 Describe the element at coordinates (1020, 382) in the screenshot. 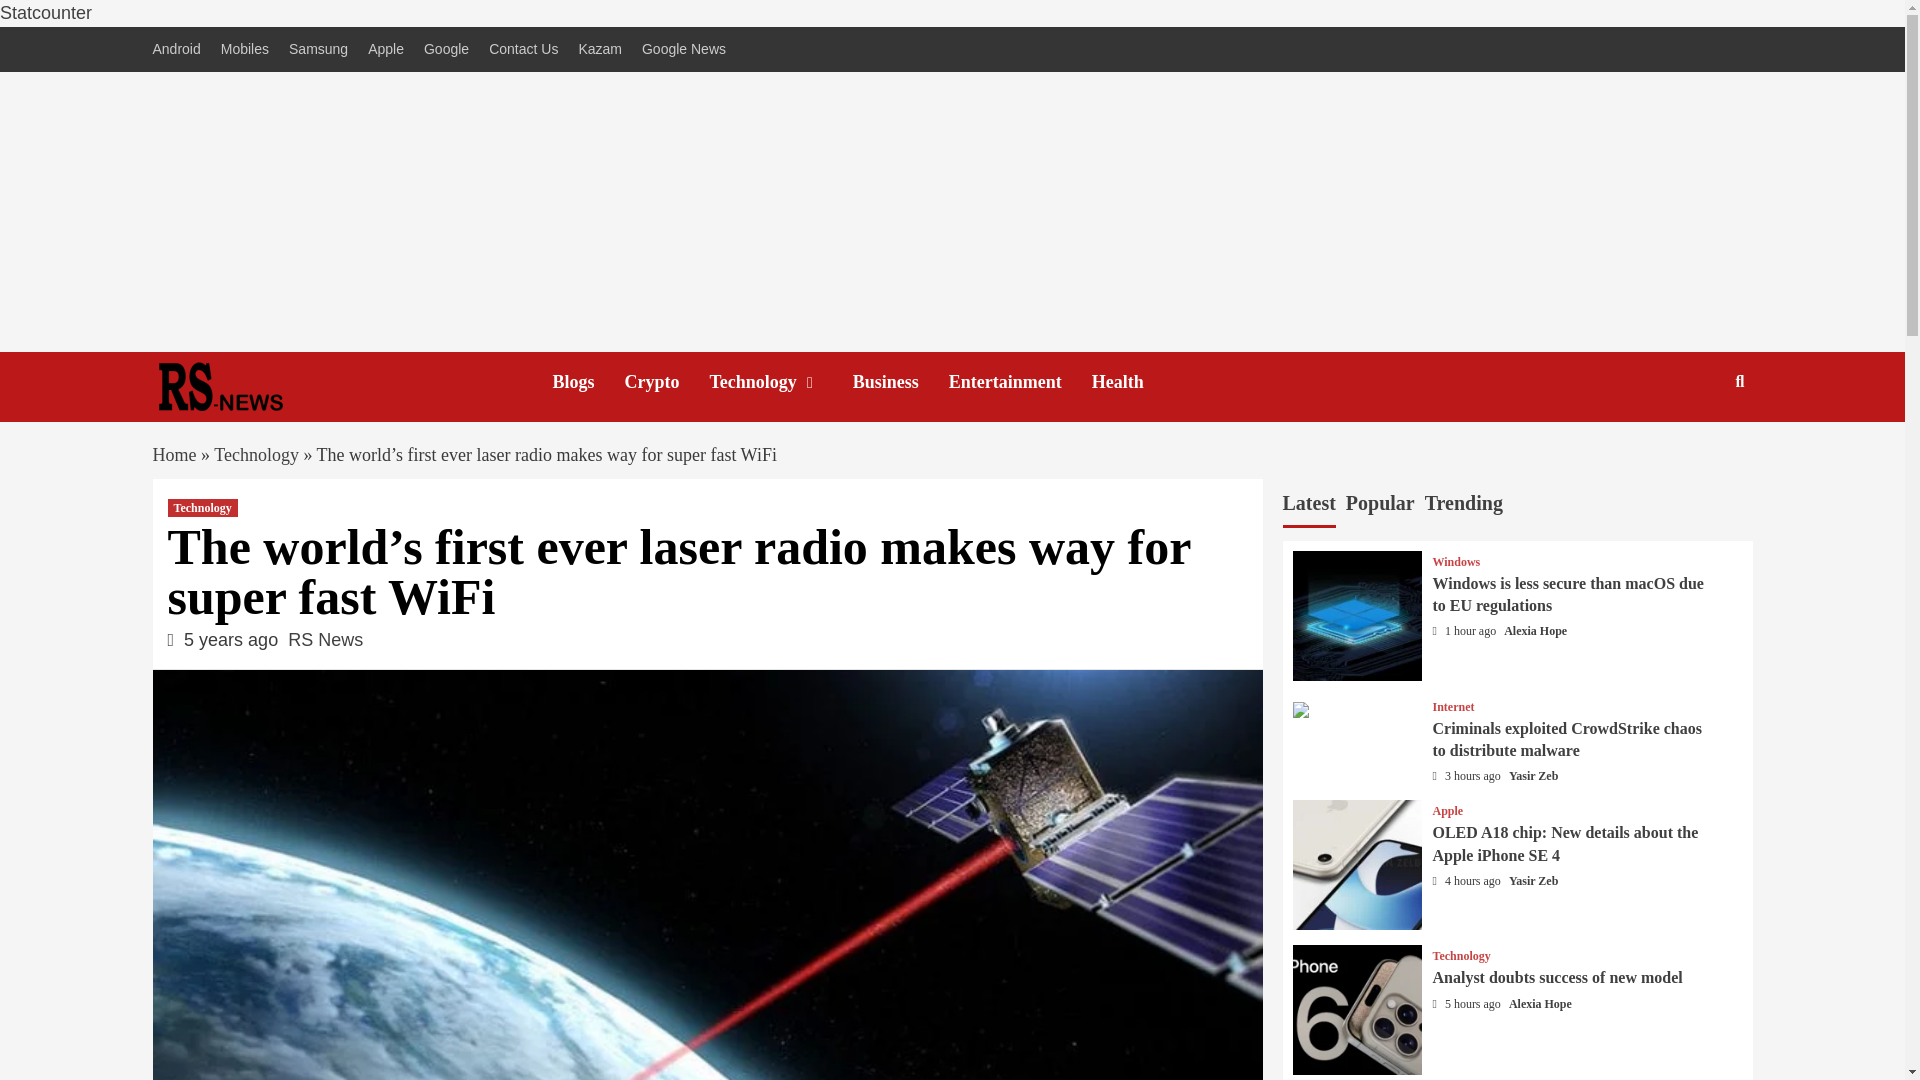

I see `Entertainment` at that location.